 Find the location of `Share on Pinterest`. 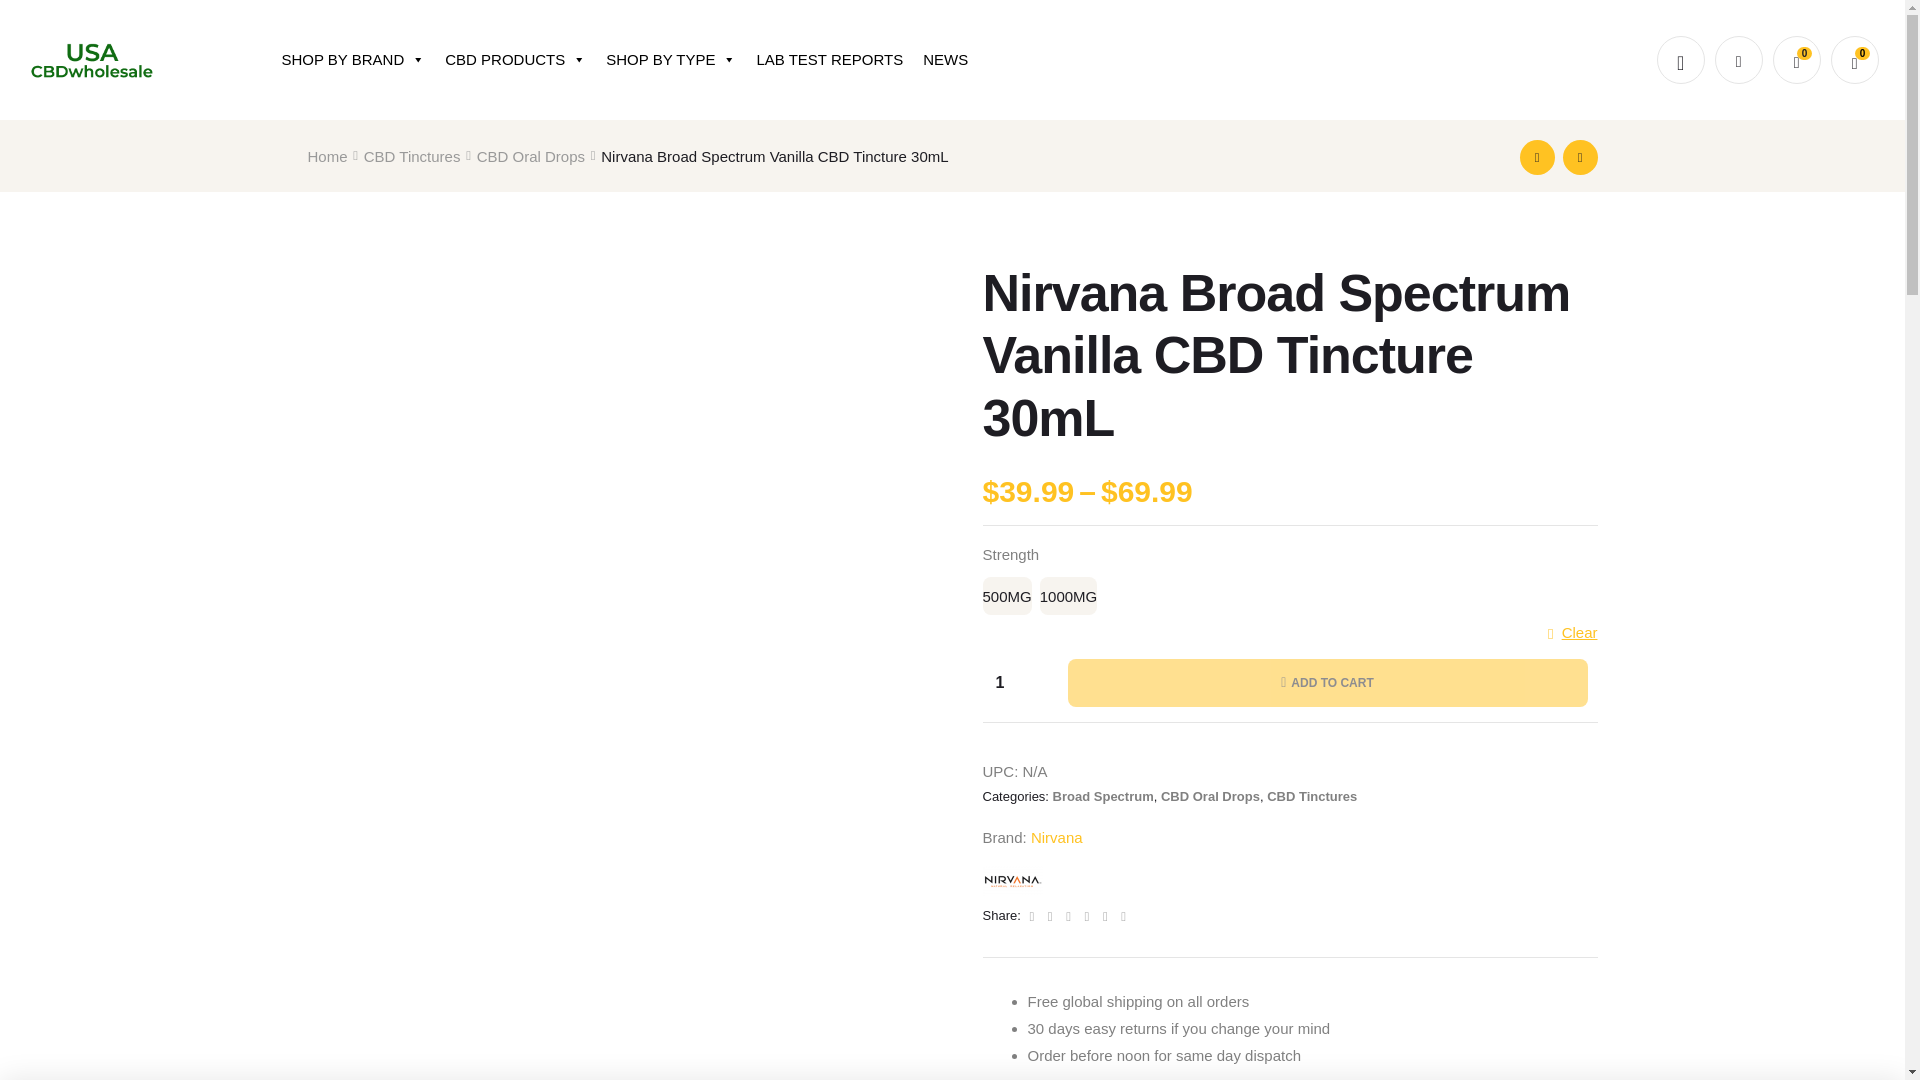

Share on Pinterest is located at coordinates (1106, 916).